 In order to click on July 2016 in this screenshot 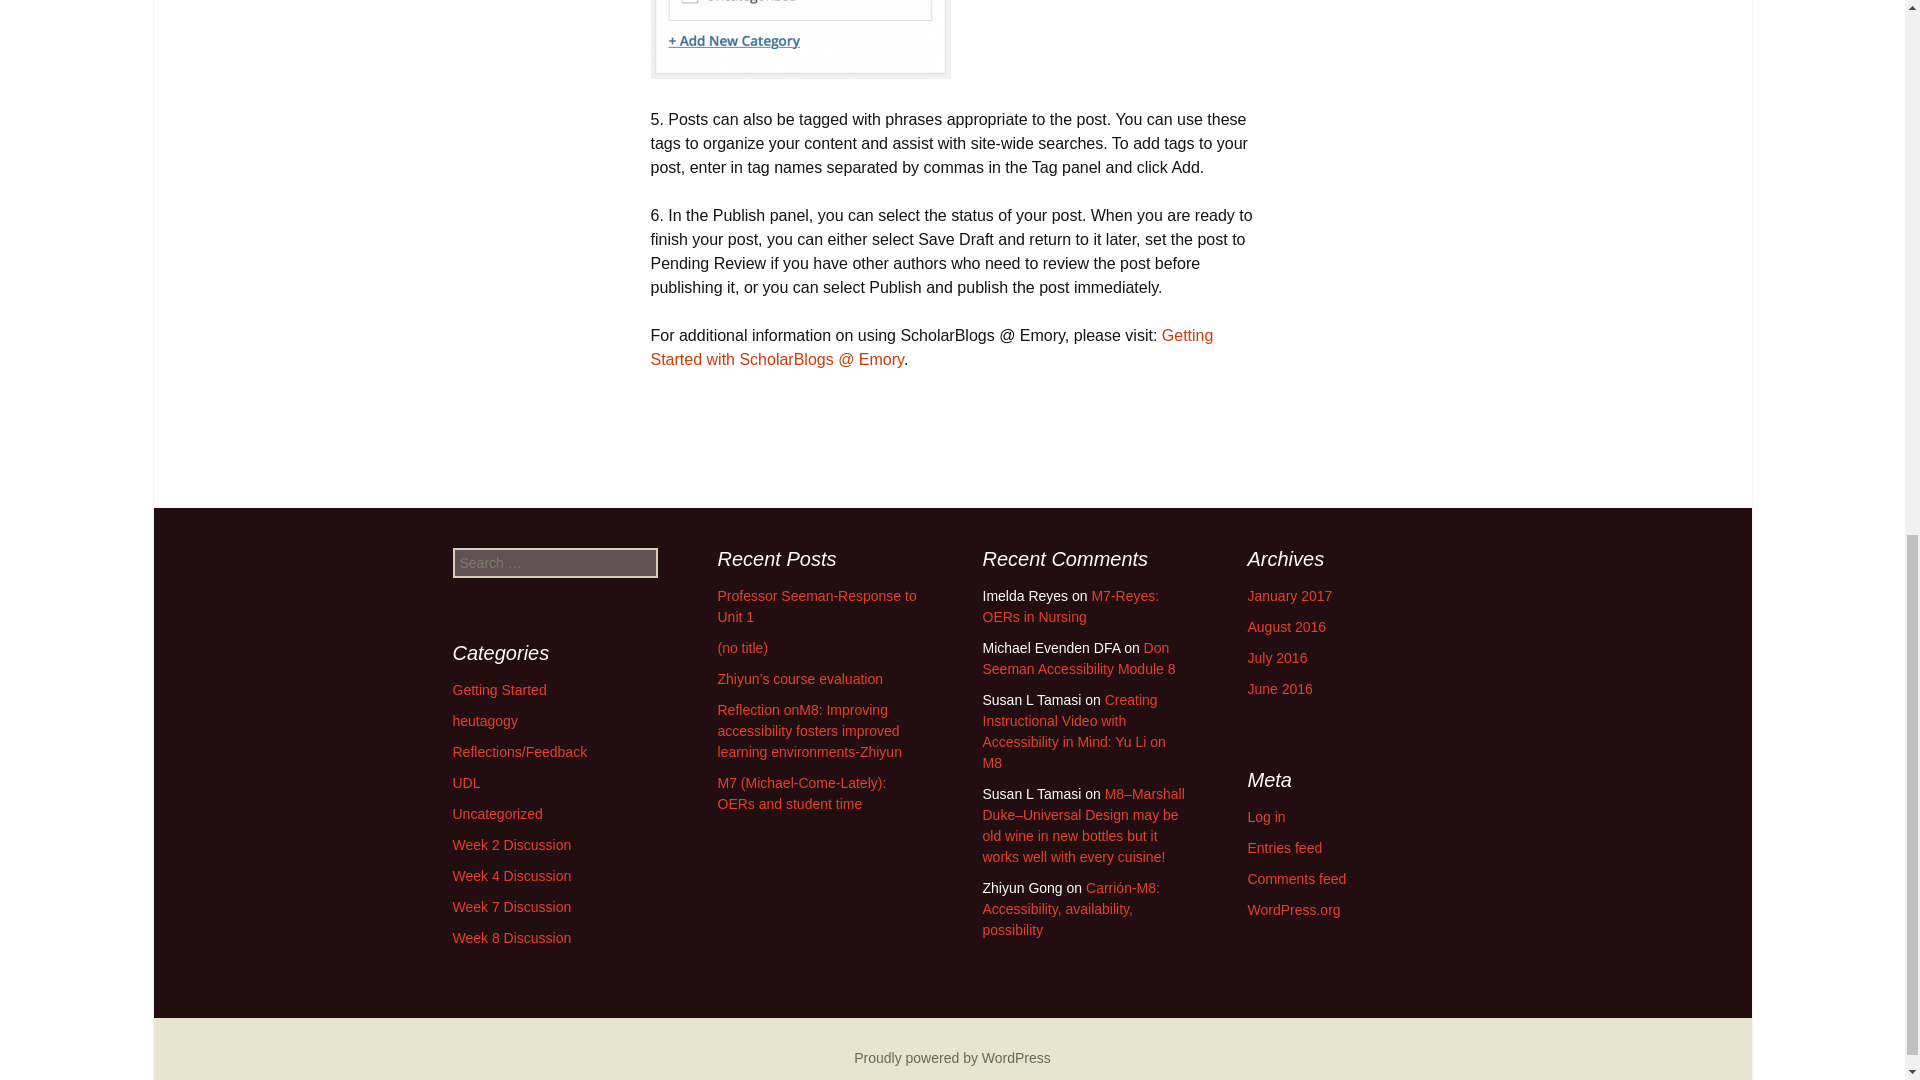, I will do `click(1278, 658)`.